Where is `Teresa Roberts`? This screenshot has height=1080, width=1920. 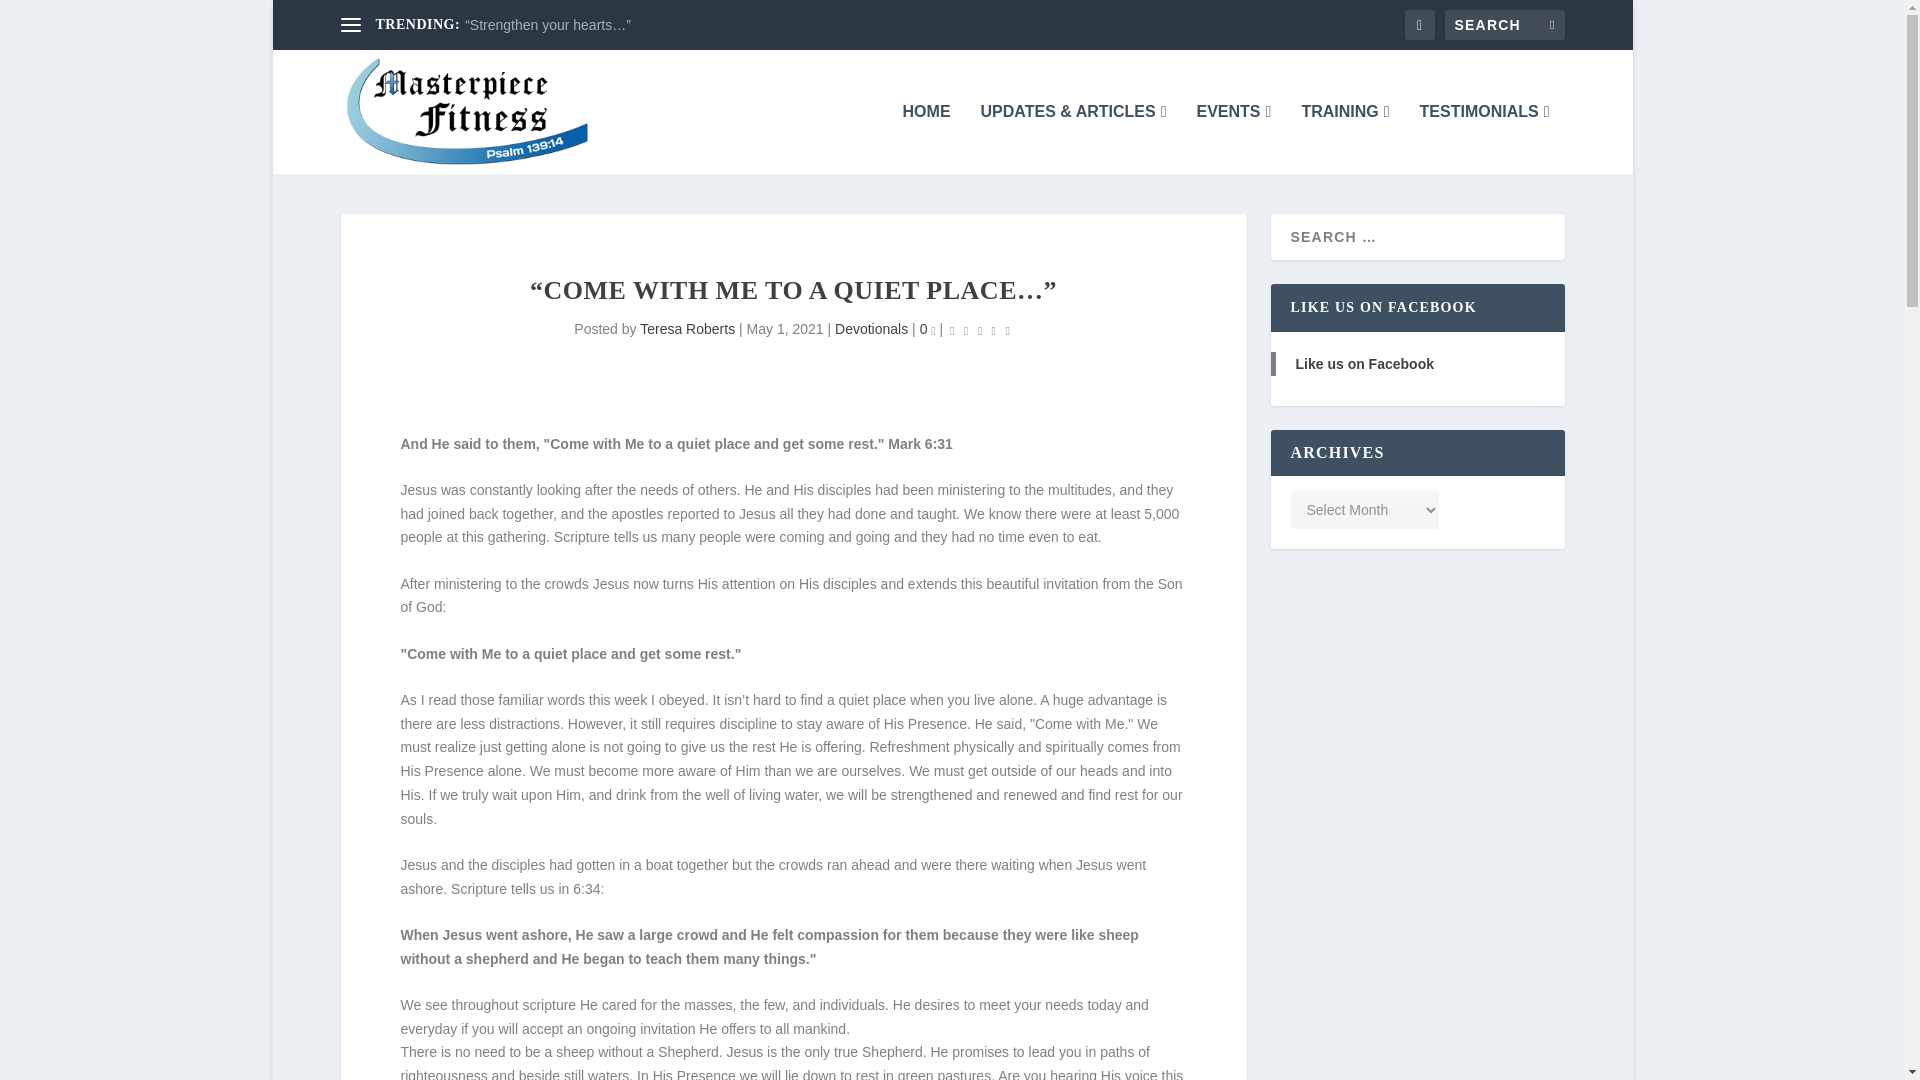
Teresa Roberts is located at coordinates (687, 328).